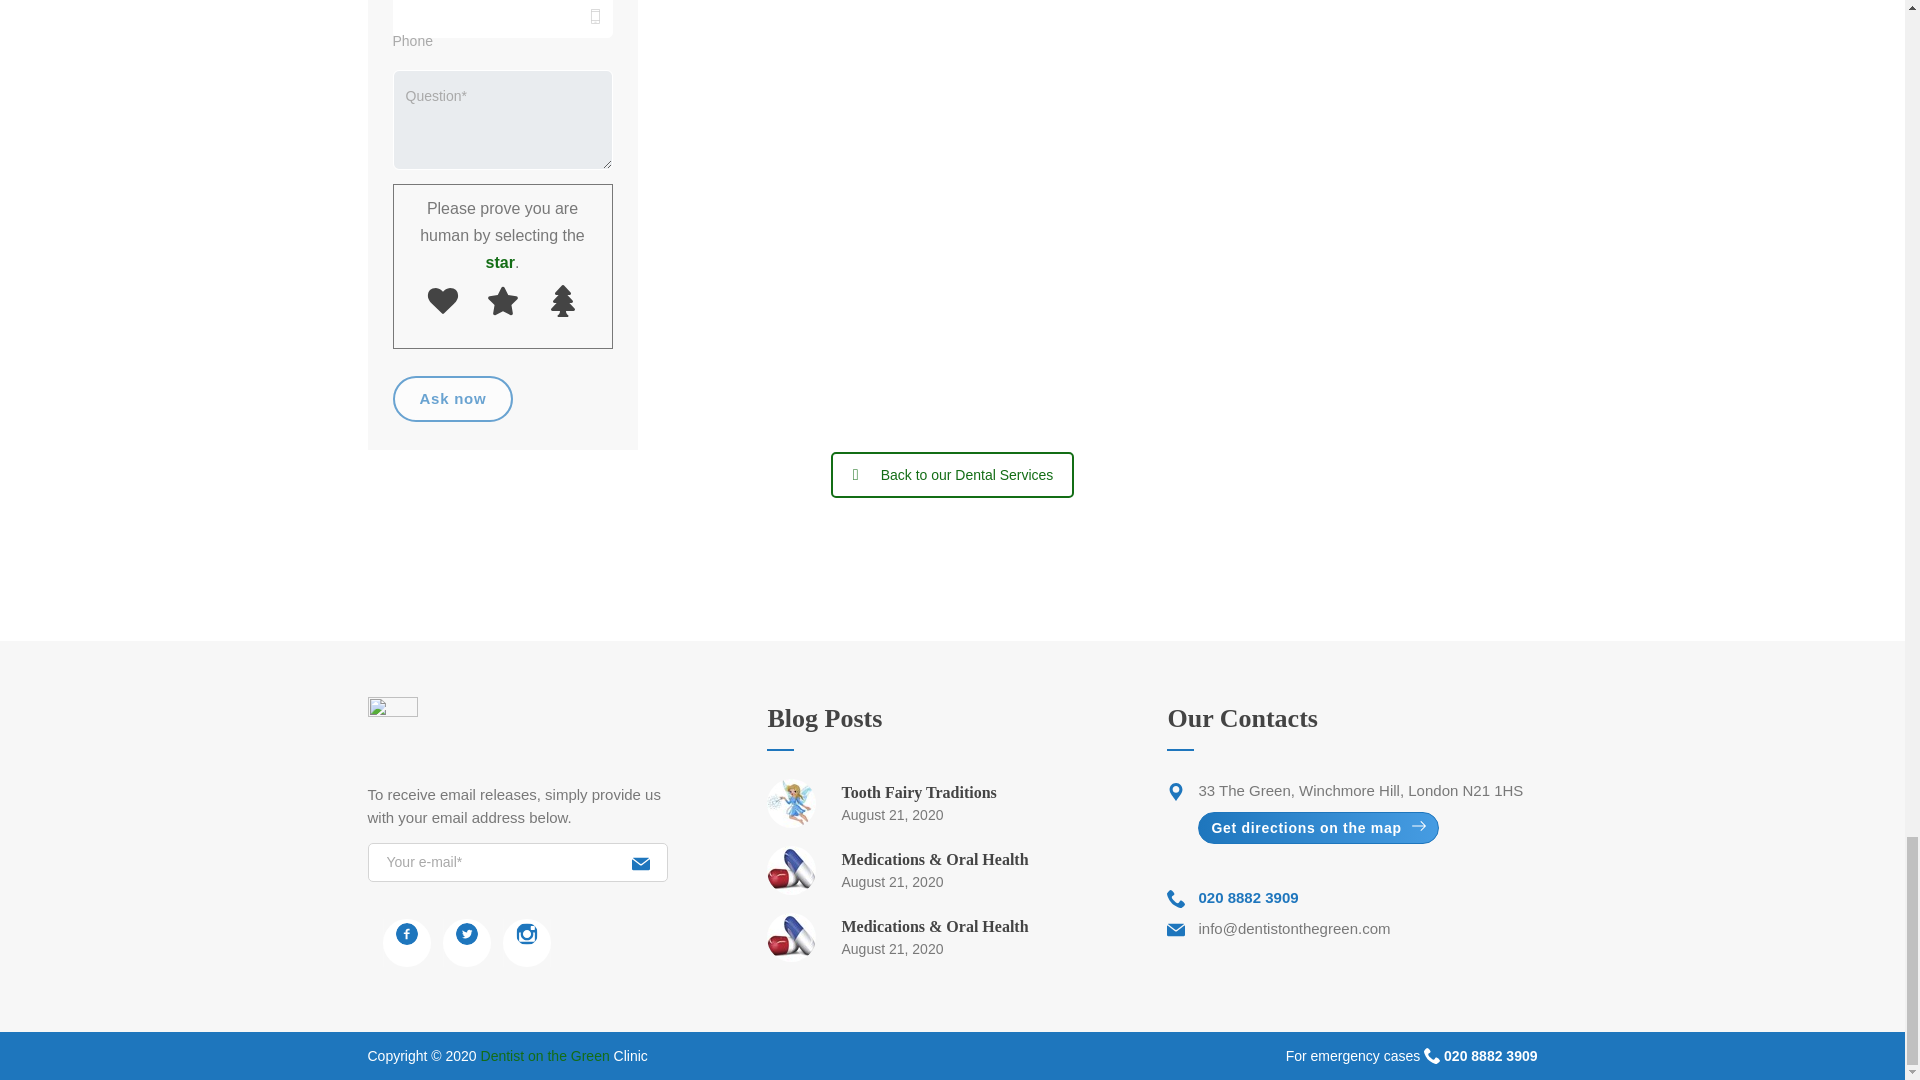 This screenshot has height=1080, width=1920. I want to click on Ask now, so click(452, 398).